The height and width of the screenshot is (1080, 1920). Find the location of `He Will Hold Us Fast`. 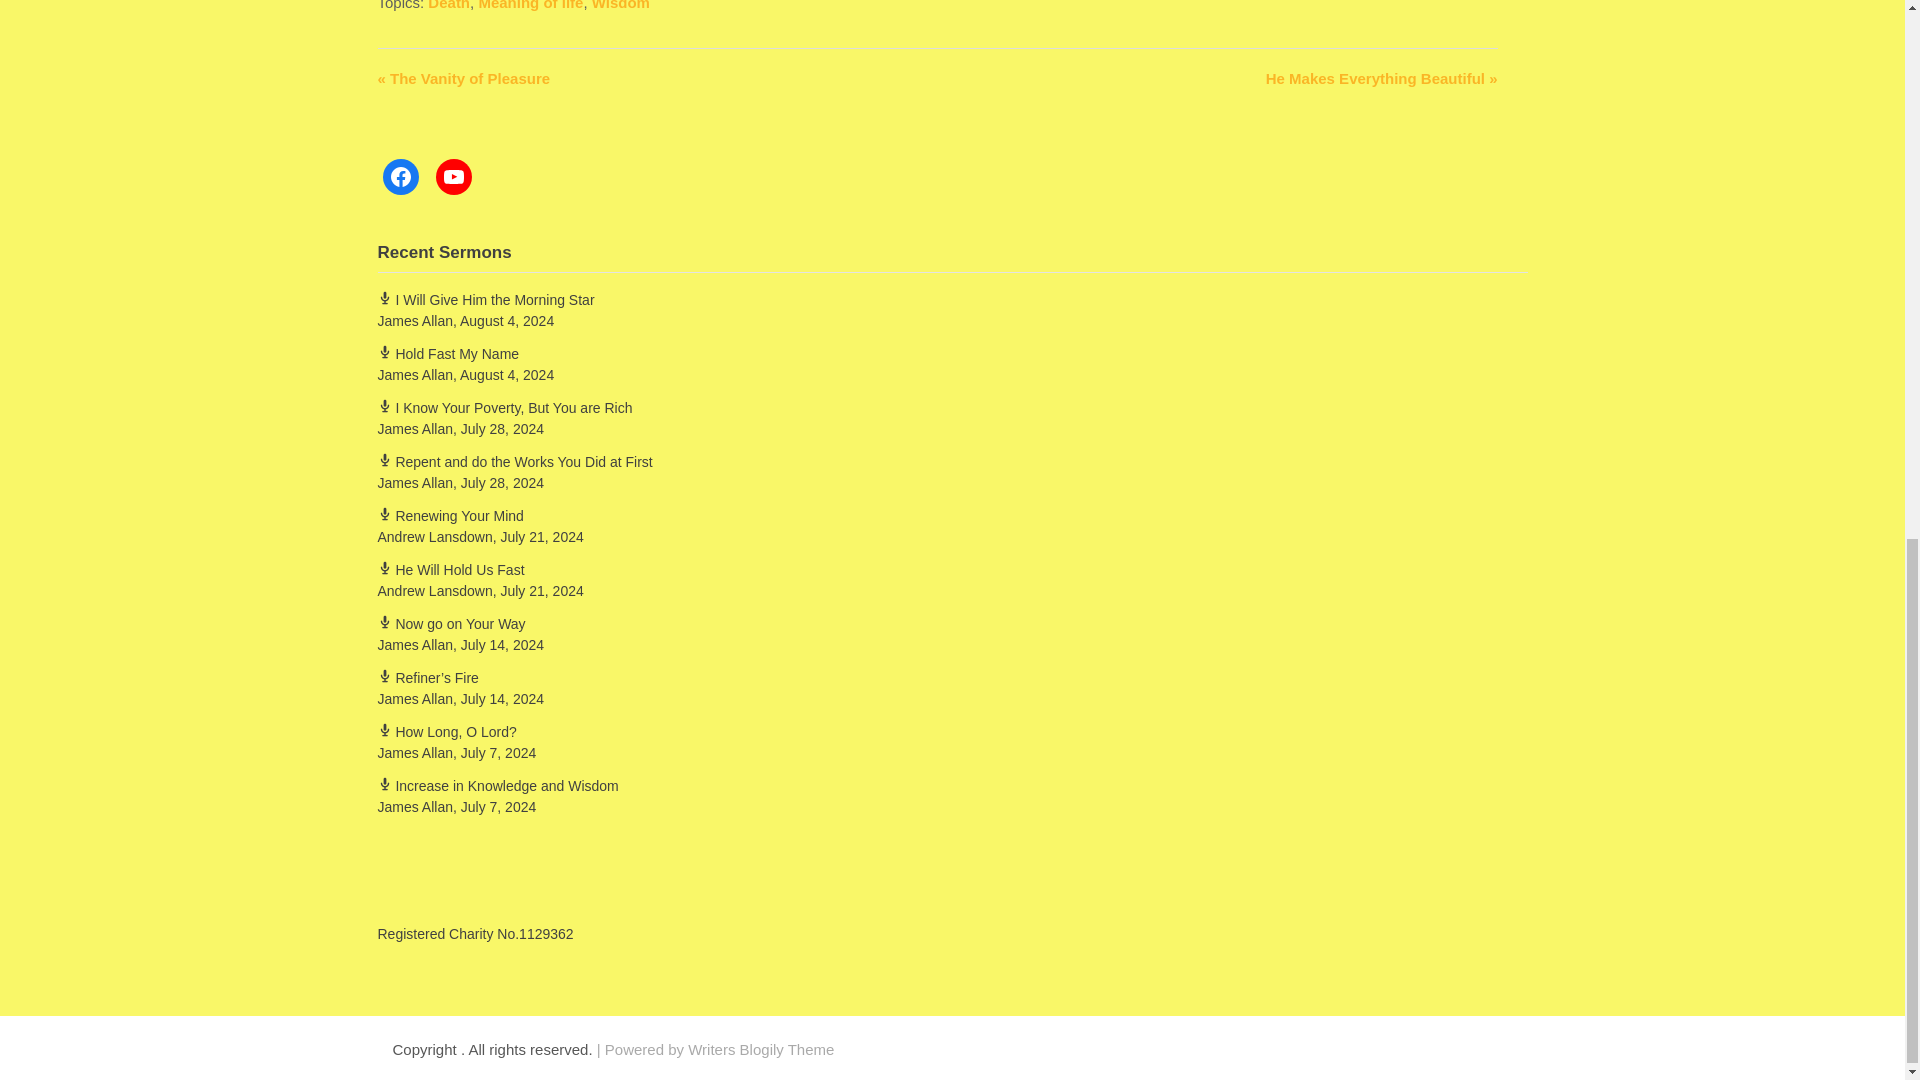

He Will Hold Us Fast is located at coordinates (451, 569).